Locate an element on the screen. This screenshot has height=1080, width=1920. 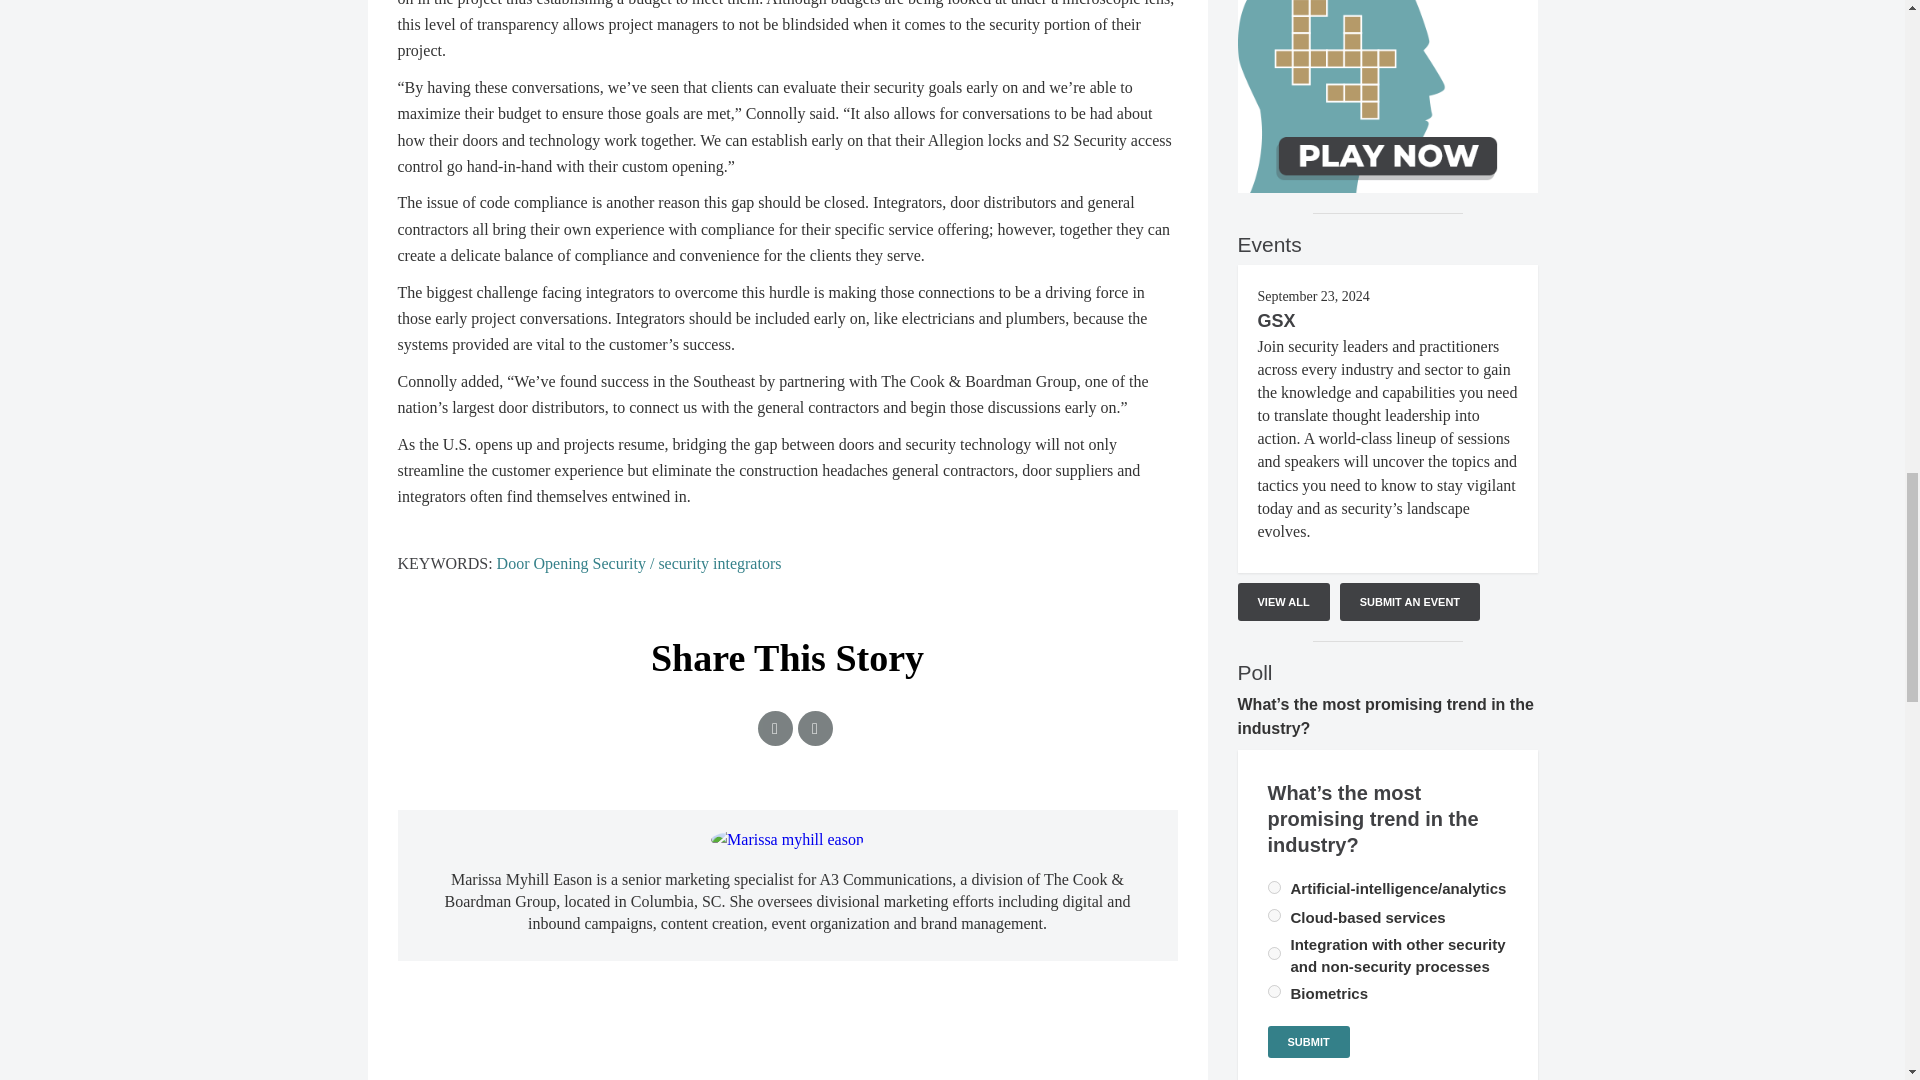
490 is located at coordinates (1274, 916).